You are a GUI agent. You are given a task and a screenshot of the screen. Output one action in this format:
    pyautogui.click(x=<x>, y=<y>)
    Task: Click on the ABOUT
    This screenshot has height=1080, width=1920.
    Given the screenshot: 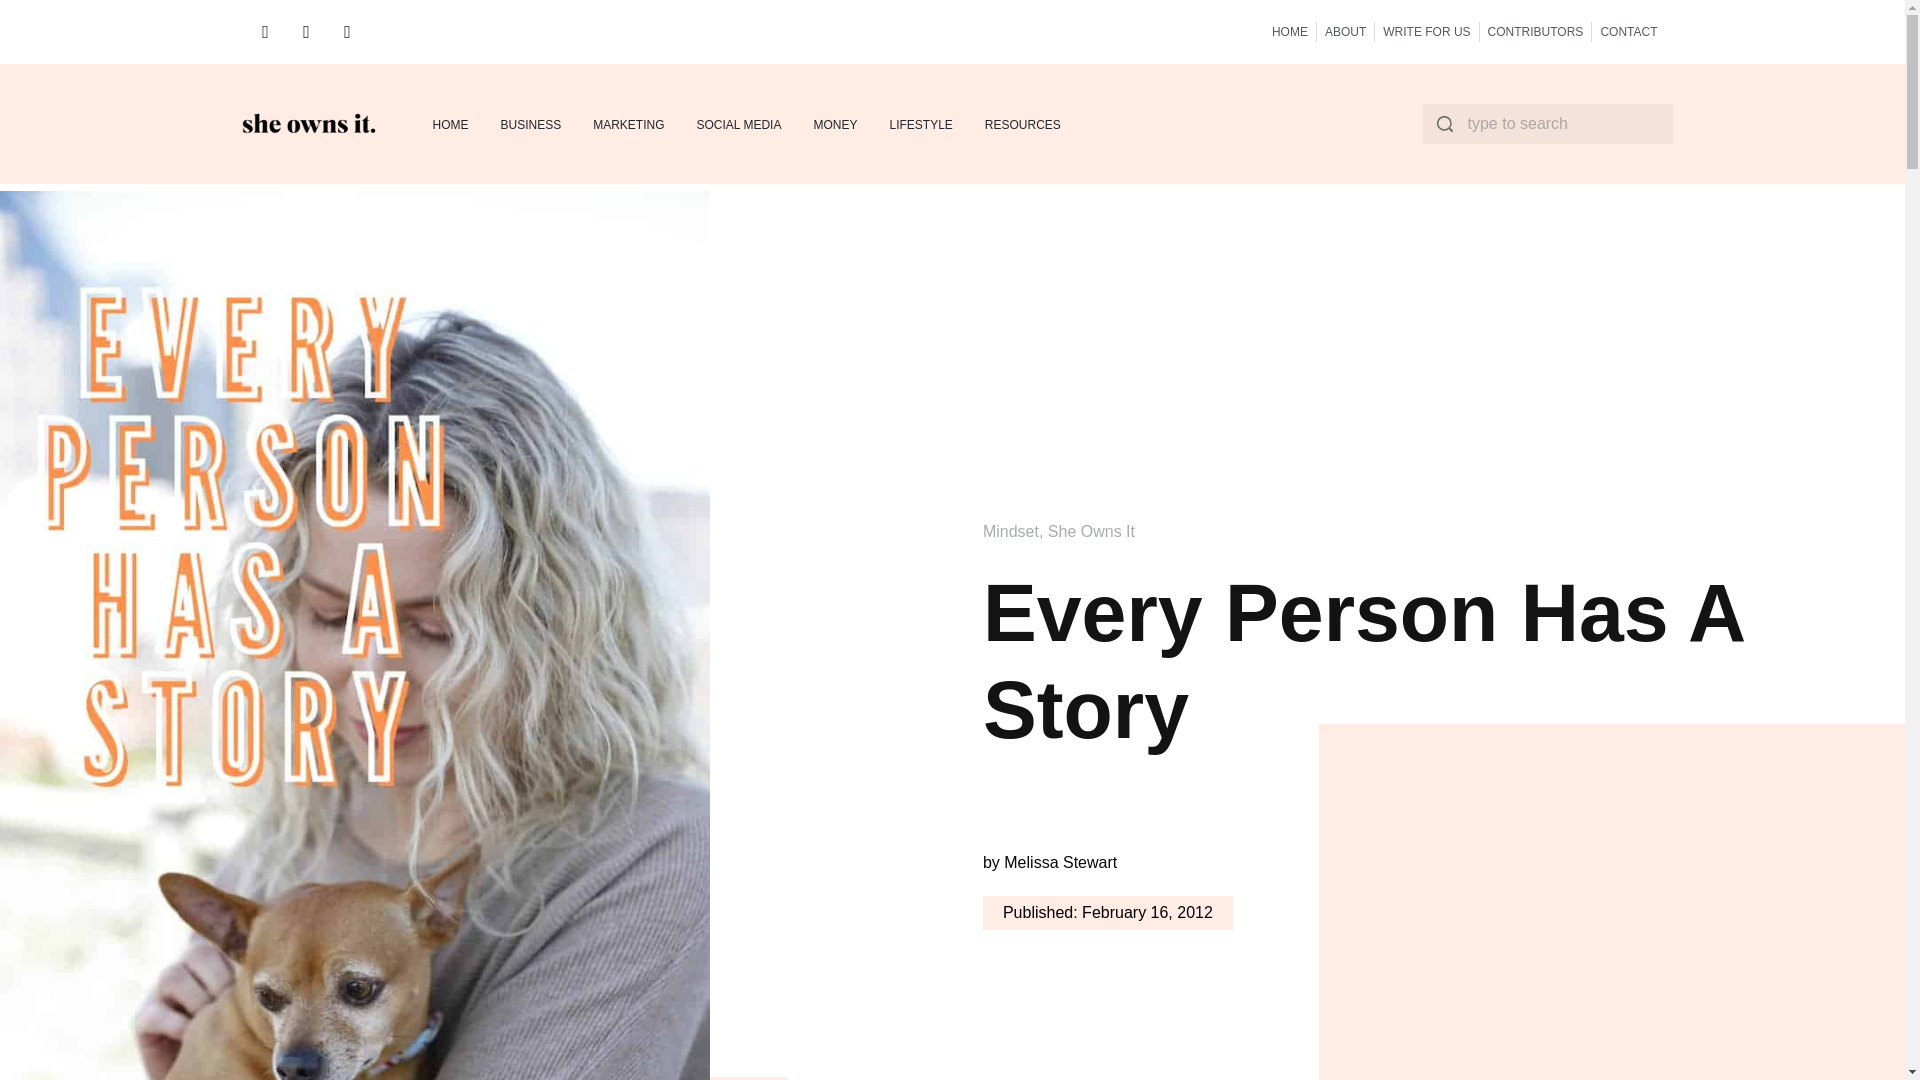 What is the action you would take?
    pyautogui.click(x=1344, y=32)
    